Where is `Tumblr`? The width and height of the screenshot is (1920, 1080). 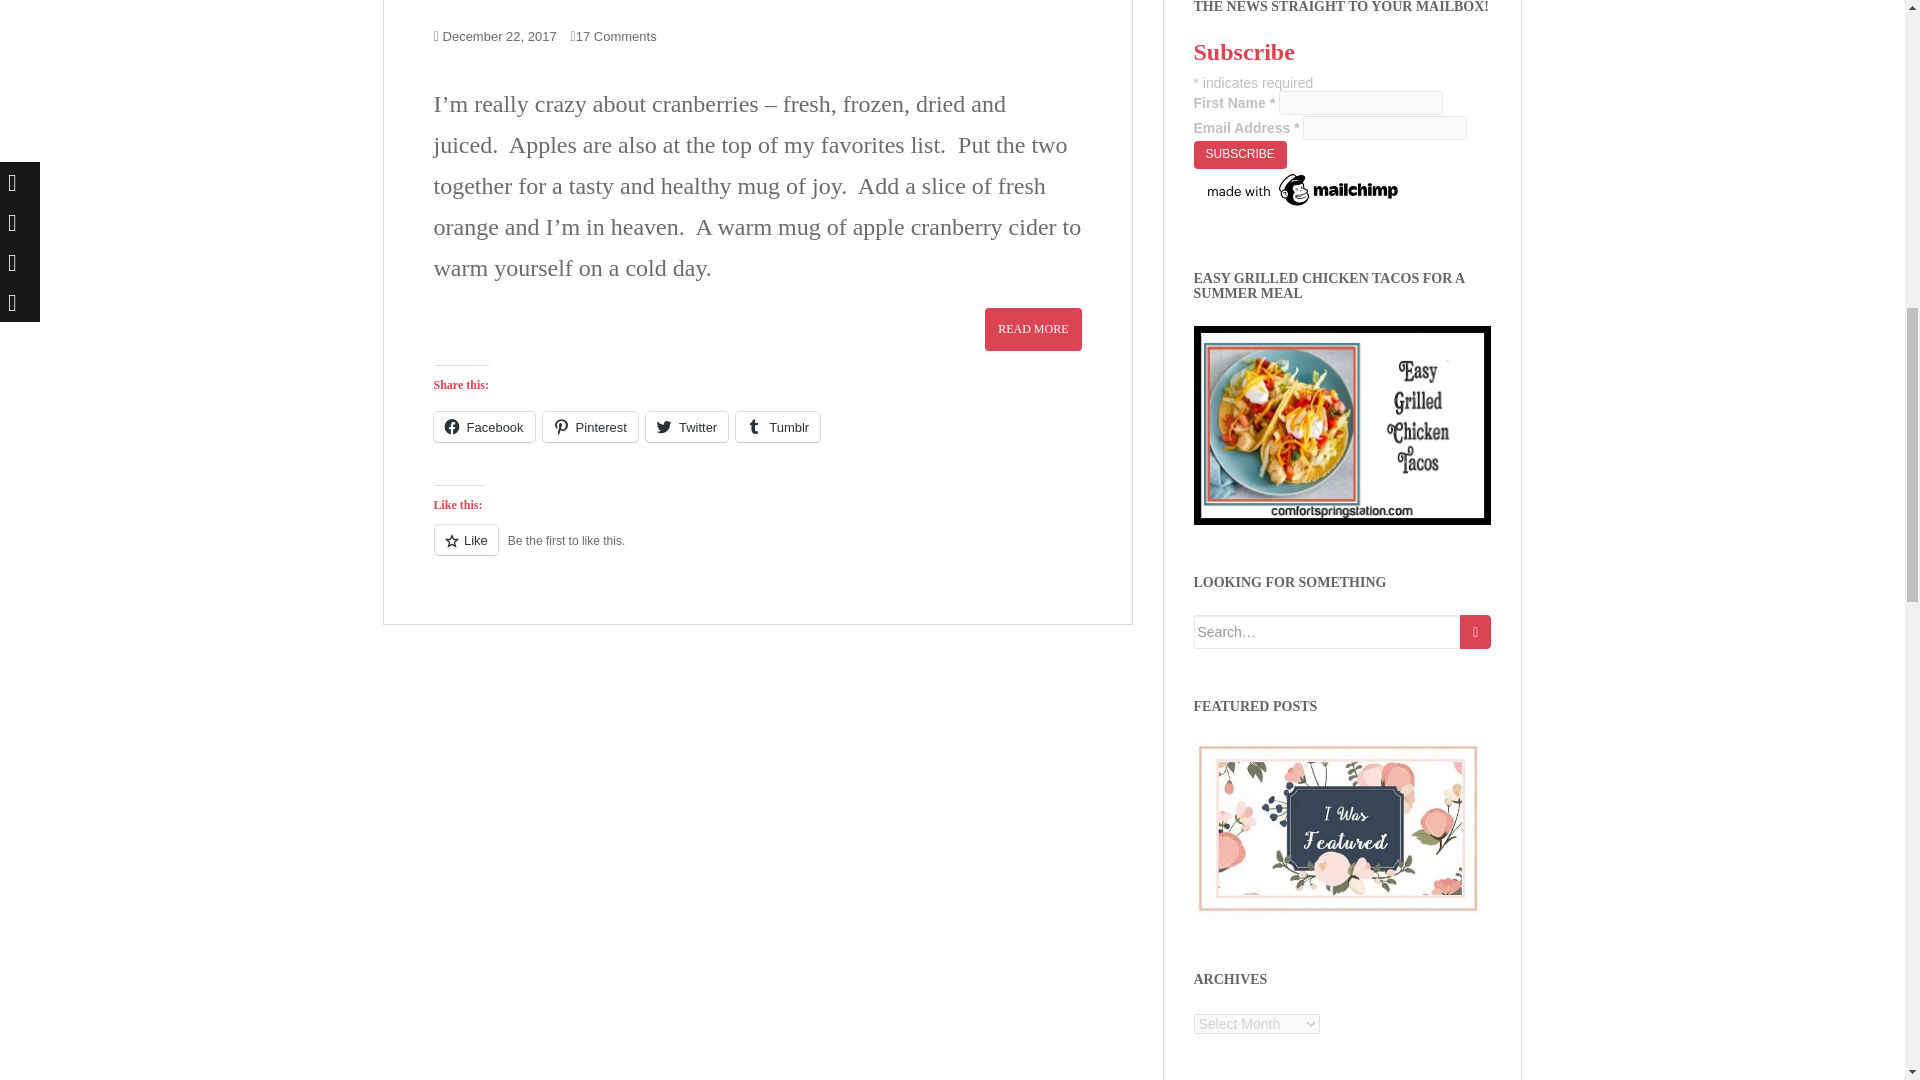
Tumblr is located at coordinates (777, 426).